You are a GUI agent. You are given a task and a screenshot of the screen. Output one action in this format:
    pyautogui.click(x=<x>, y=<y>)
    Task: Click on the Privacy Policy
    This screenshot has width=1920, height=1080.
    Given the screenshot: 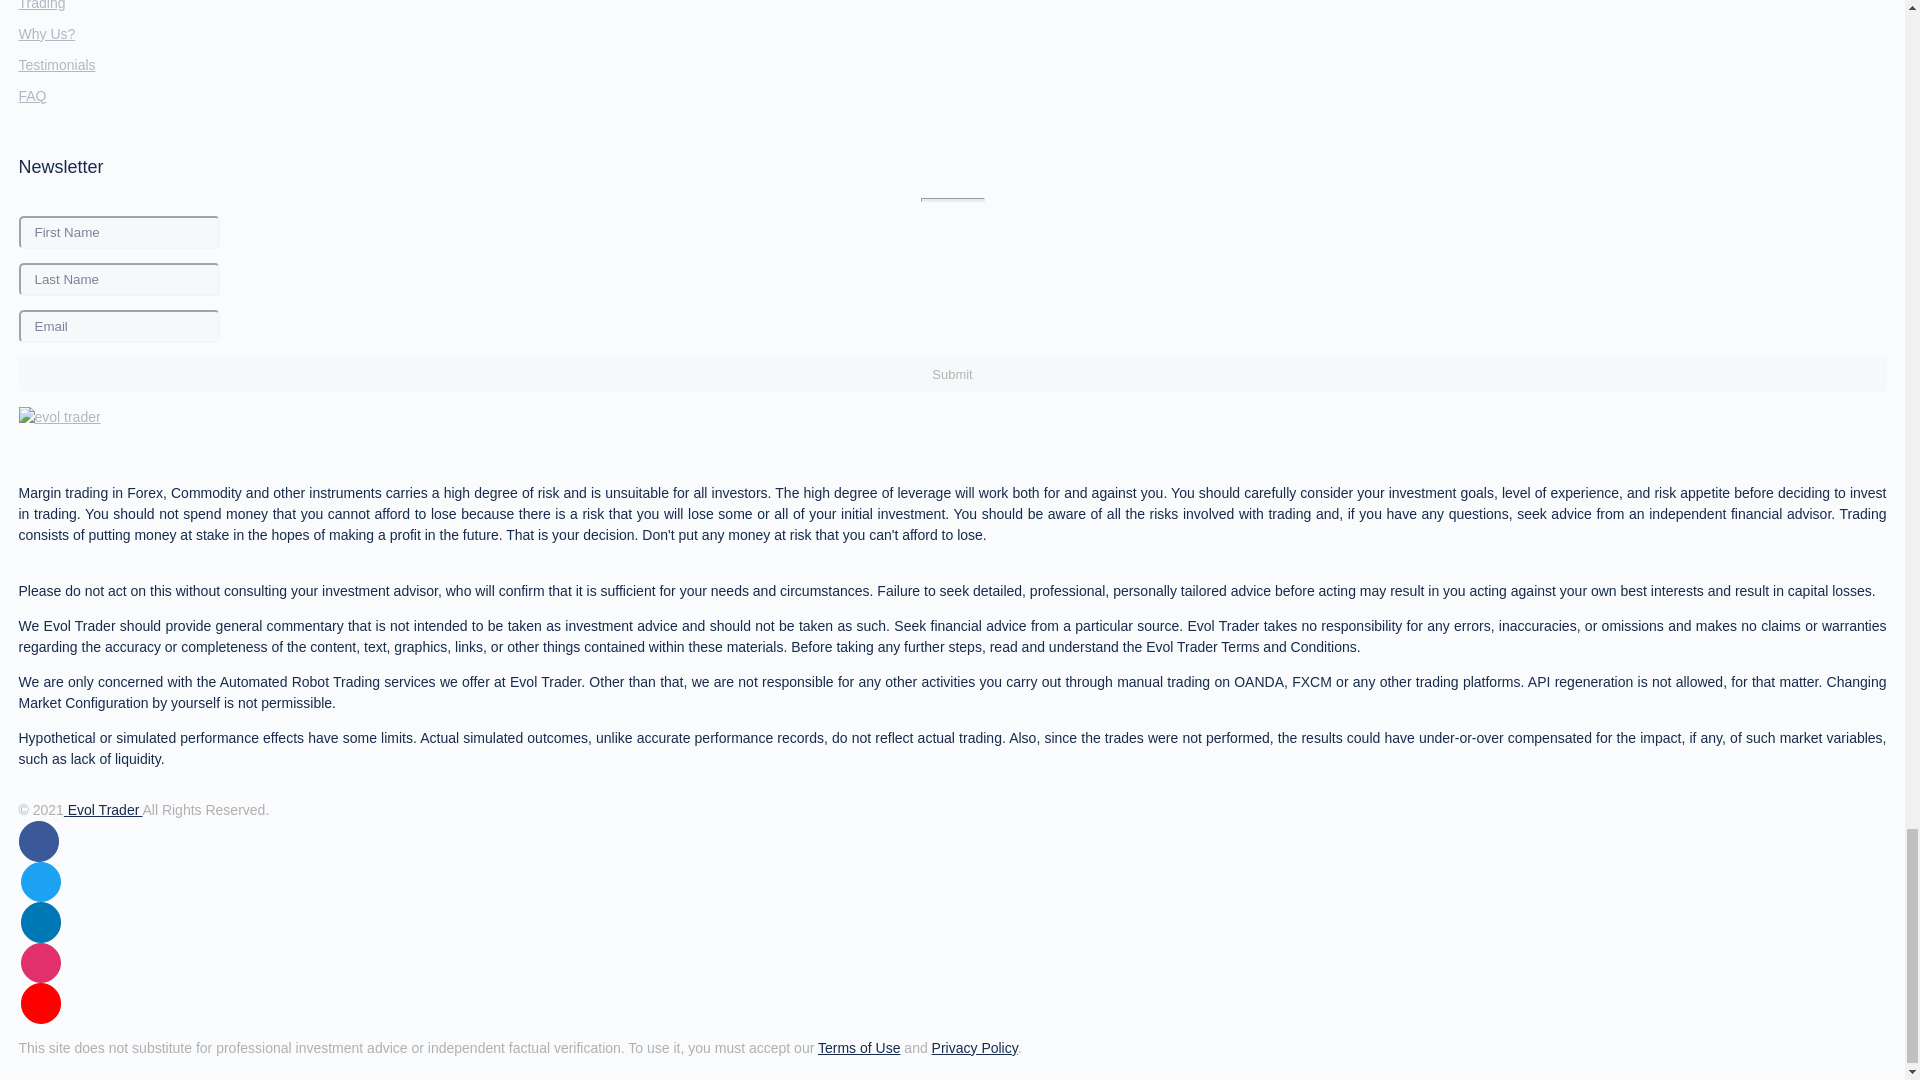 What is the action you would take?
    pyautogui.click(x=974, y=1048)
    